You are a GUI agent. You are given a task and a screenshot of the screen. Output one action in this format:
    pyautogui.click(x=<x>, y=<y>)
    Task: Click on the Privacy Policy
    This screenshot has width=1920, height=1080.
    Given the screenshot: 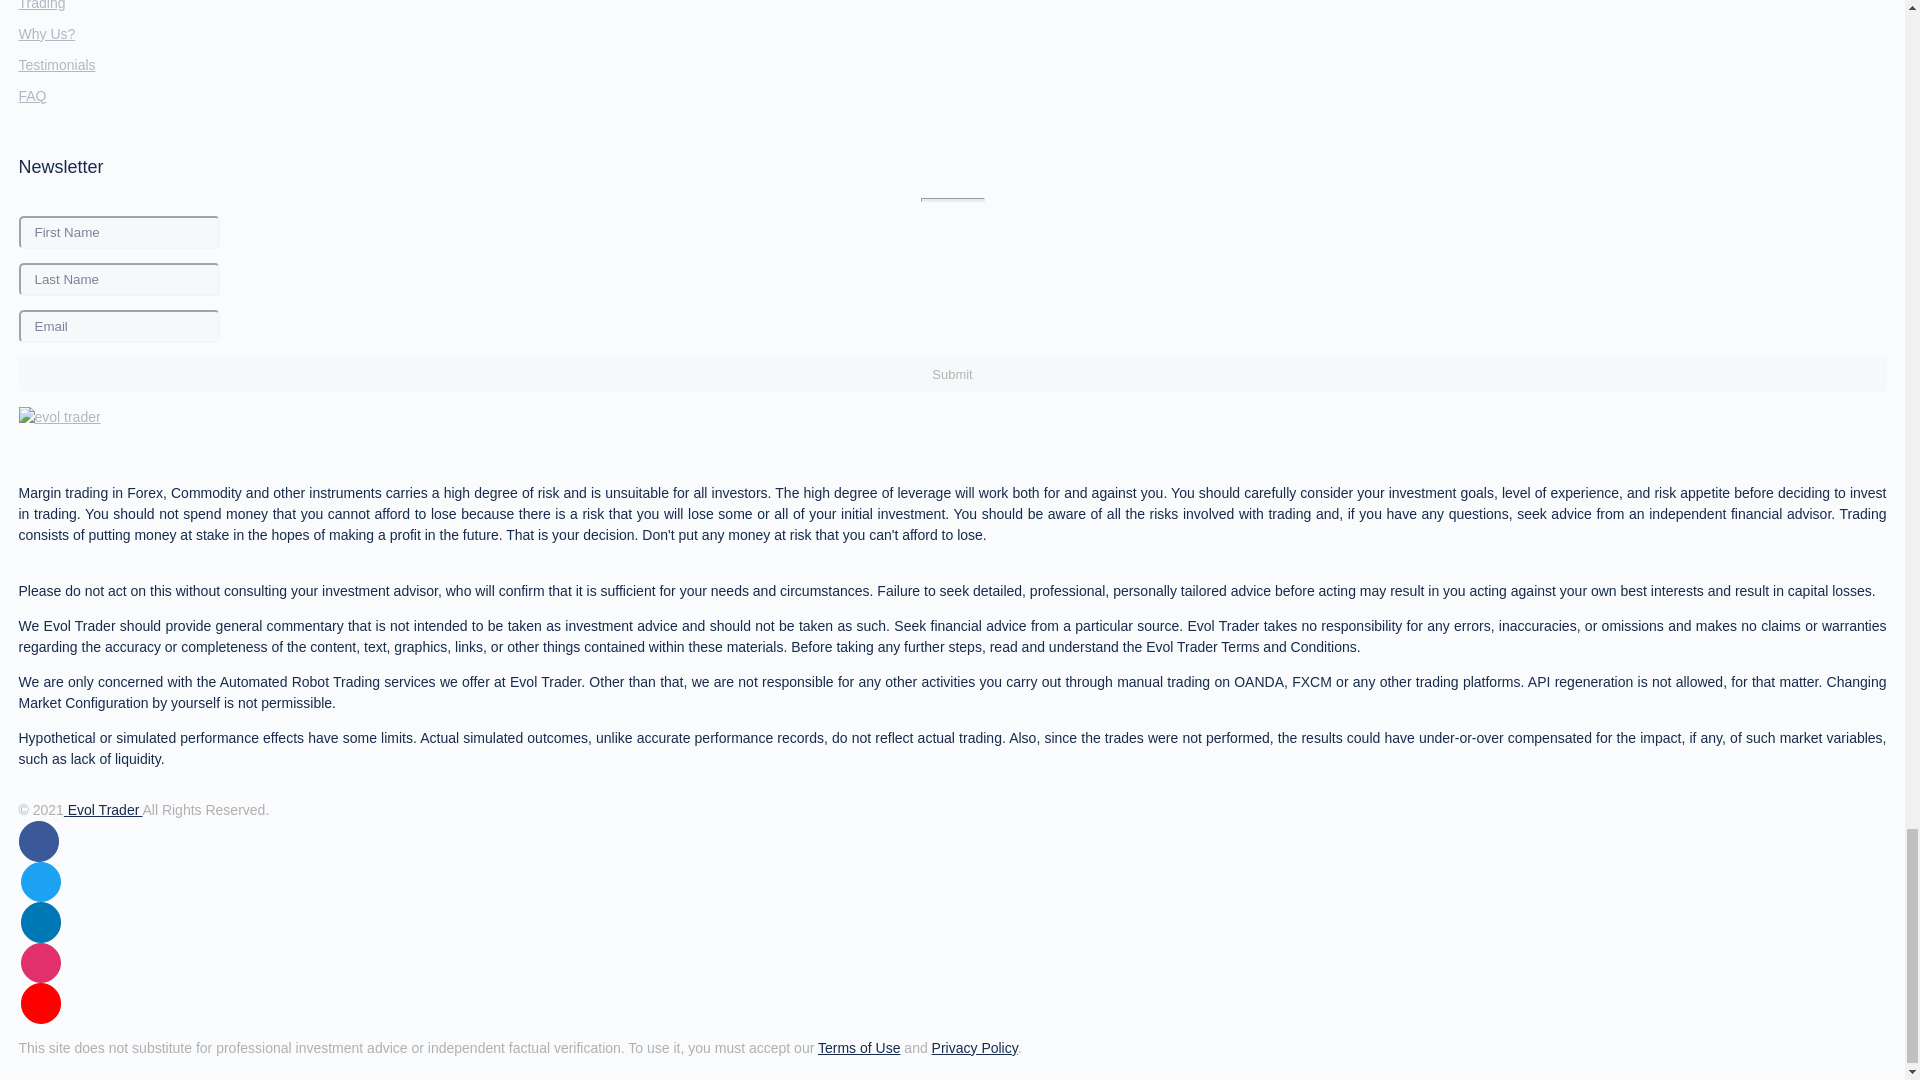 What is the action you would take?
    pyautogui.click(x=974, y=1048)
    